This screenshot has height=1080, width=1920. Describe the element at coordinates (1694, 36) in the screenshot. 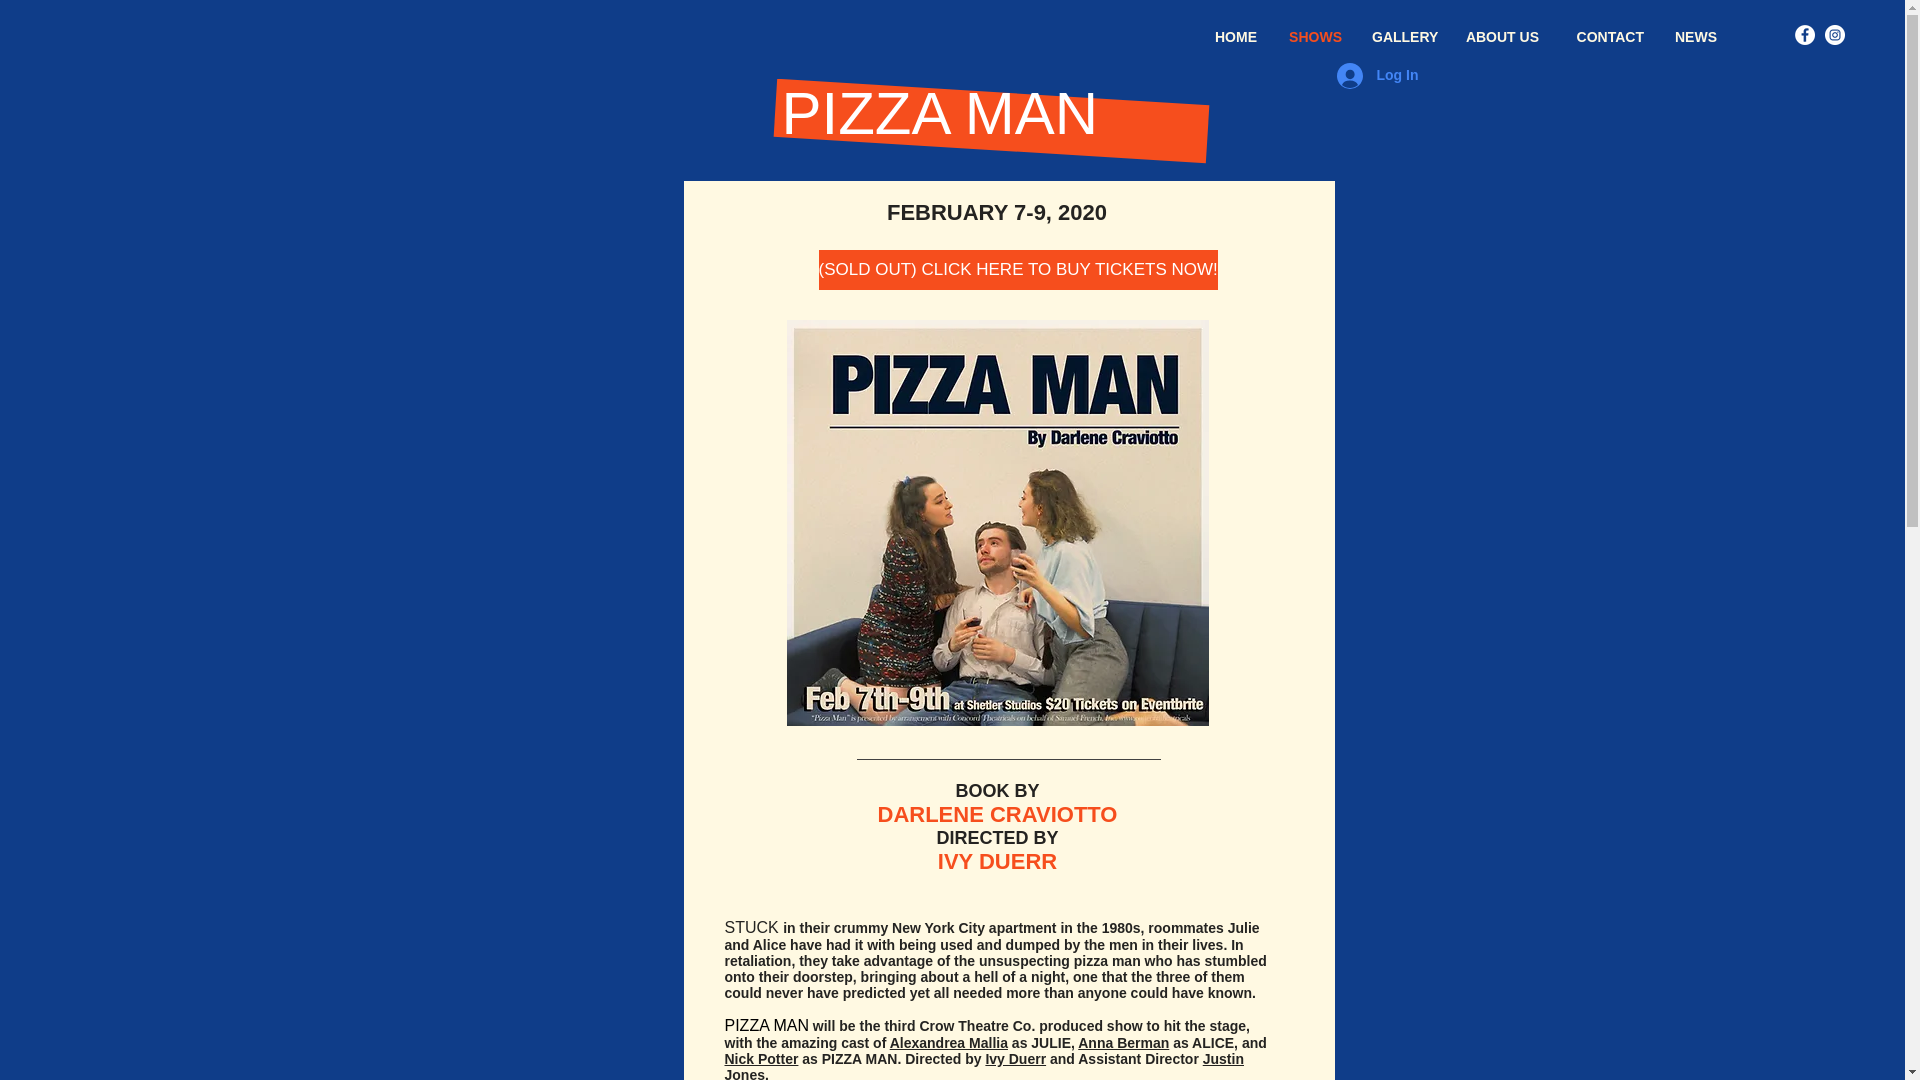

I see `NEWS` at that location.